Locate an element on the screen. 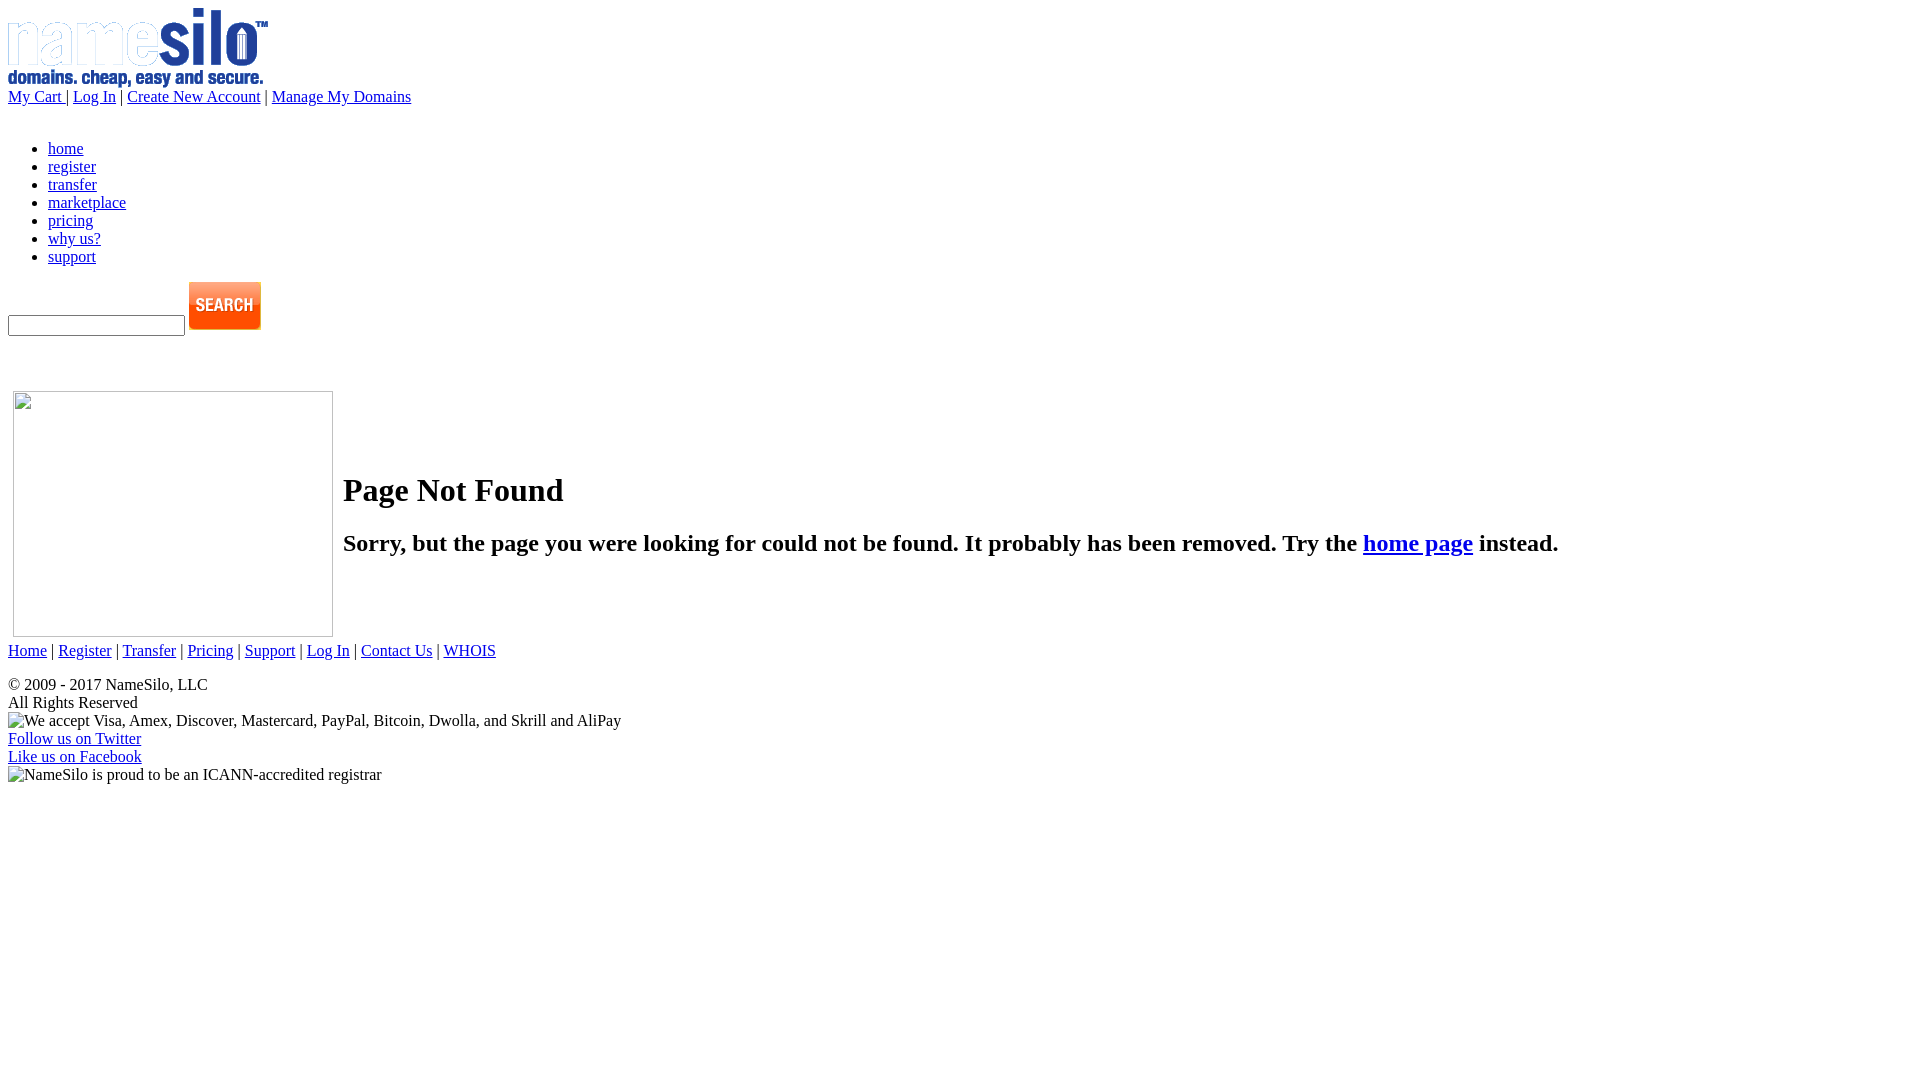 The image size is (1920, 1080). Like us on Facebook is located at coordinates (75, 756).